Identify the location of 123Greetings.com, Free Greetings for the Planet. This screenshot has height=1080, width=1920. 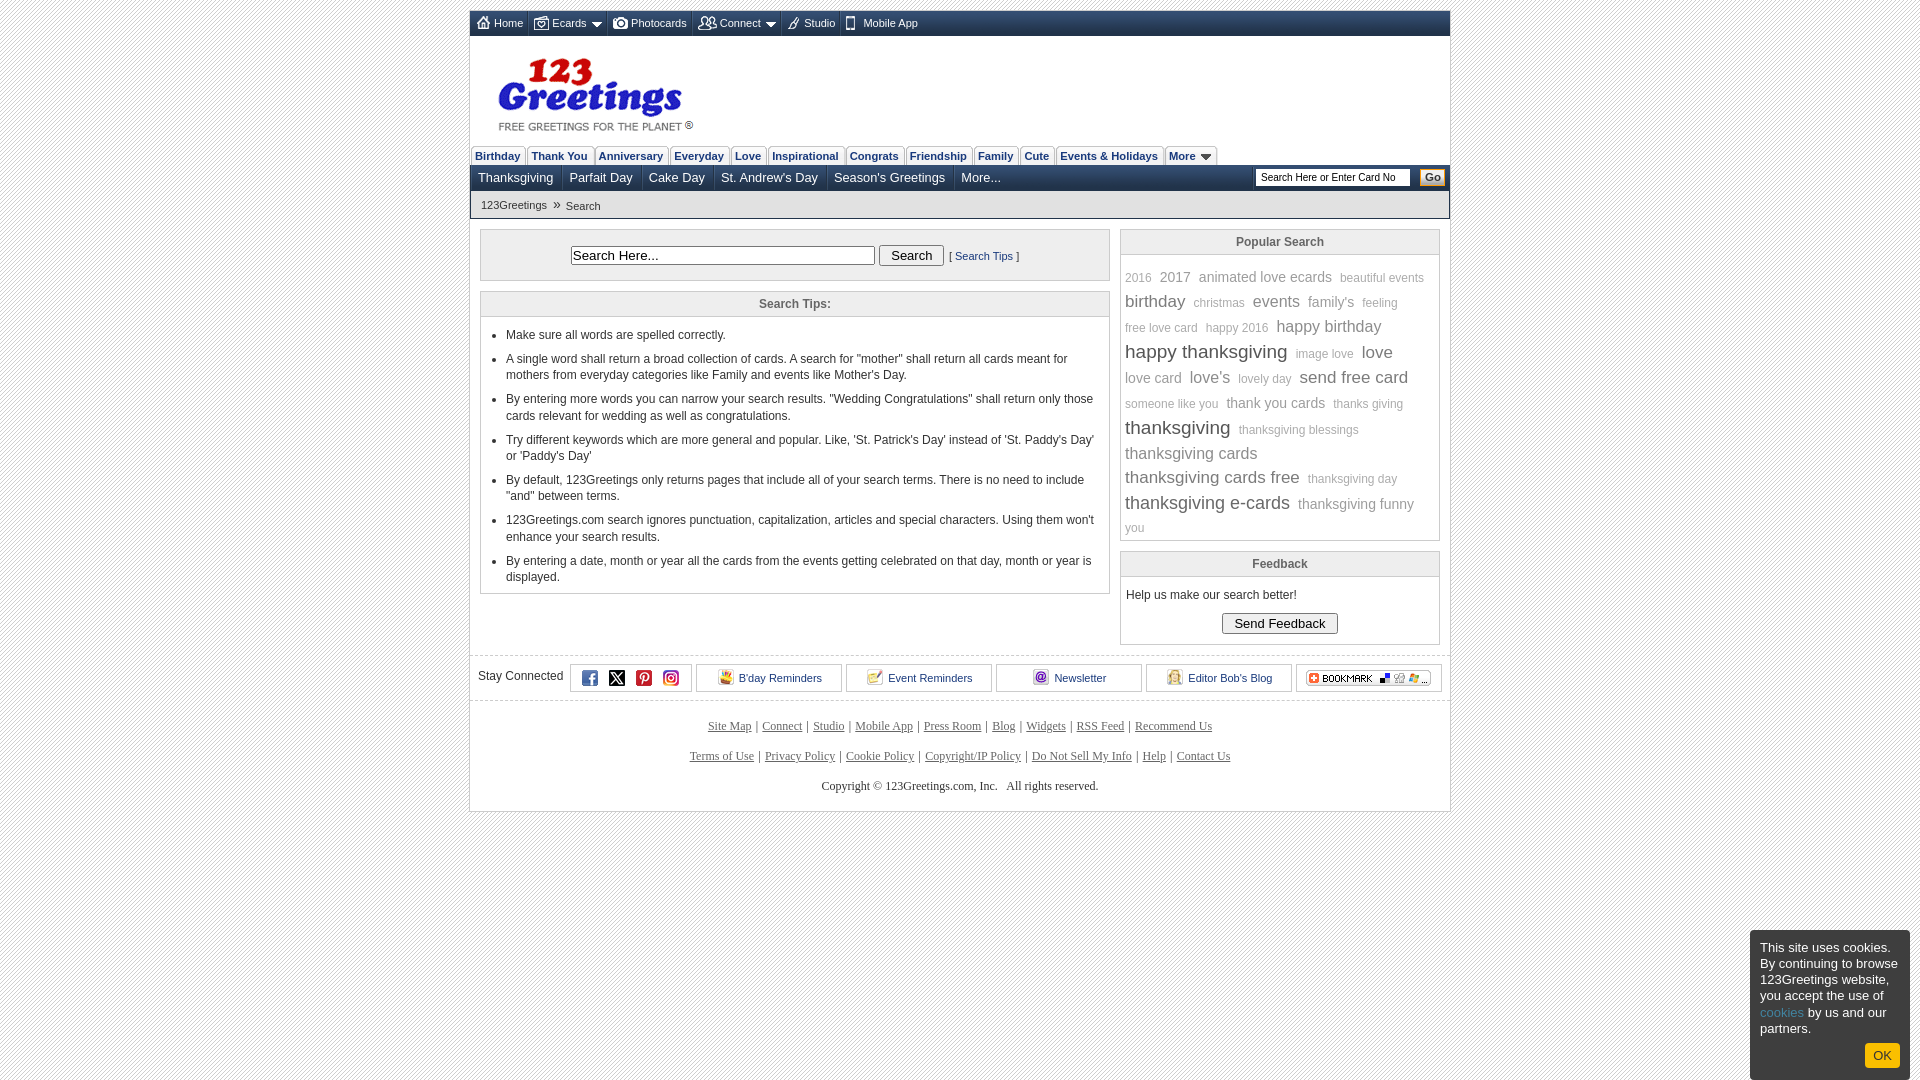
(595, 91).